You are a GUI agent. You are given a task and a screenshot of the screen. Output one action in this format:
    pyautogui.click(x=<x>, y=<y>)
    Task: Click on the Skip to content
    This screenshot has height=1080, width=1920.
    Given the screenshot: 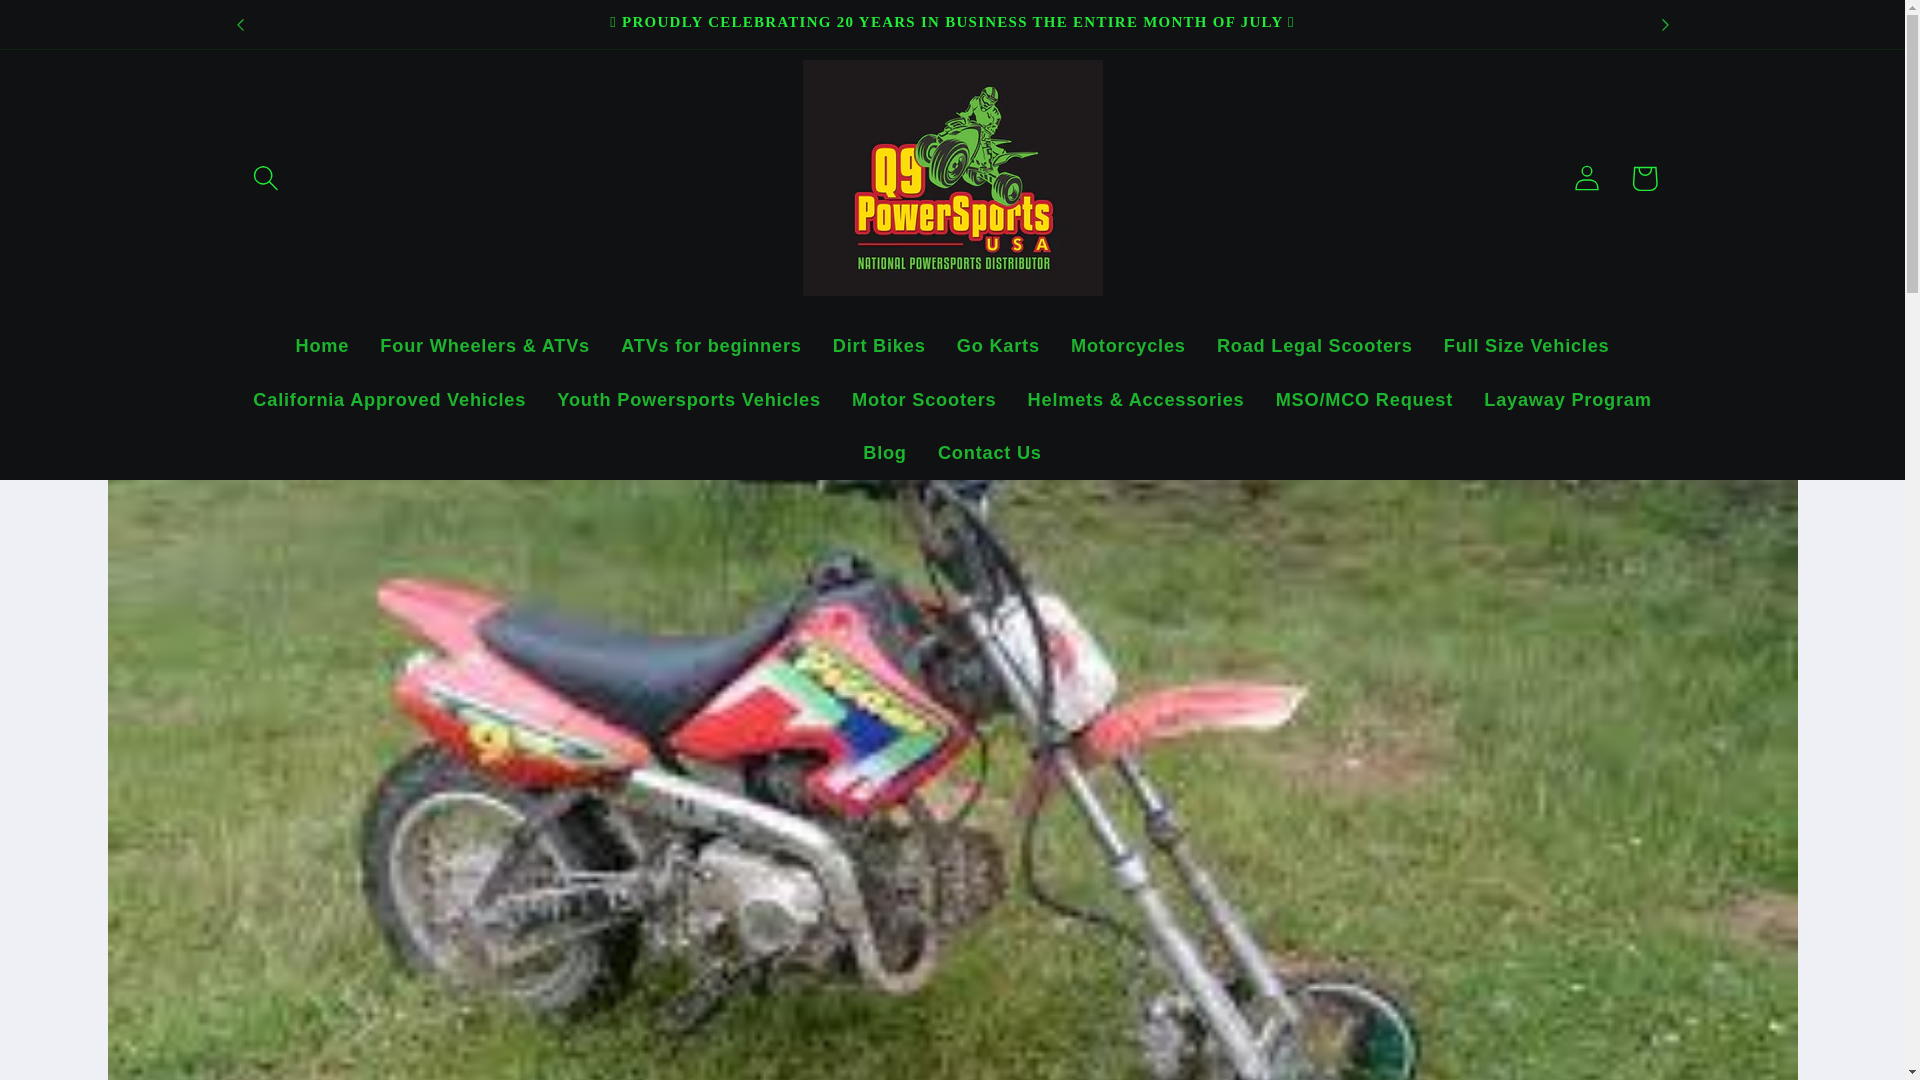 What is the action you would take?
    pyautogui.click(x=78, y=30)
    